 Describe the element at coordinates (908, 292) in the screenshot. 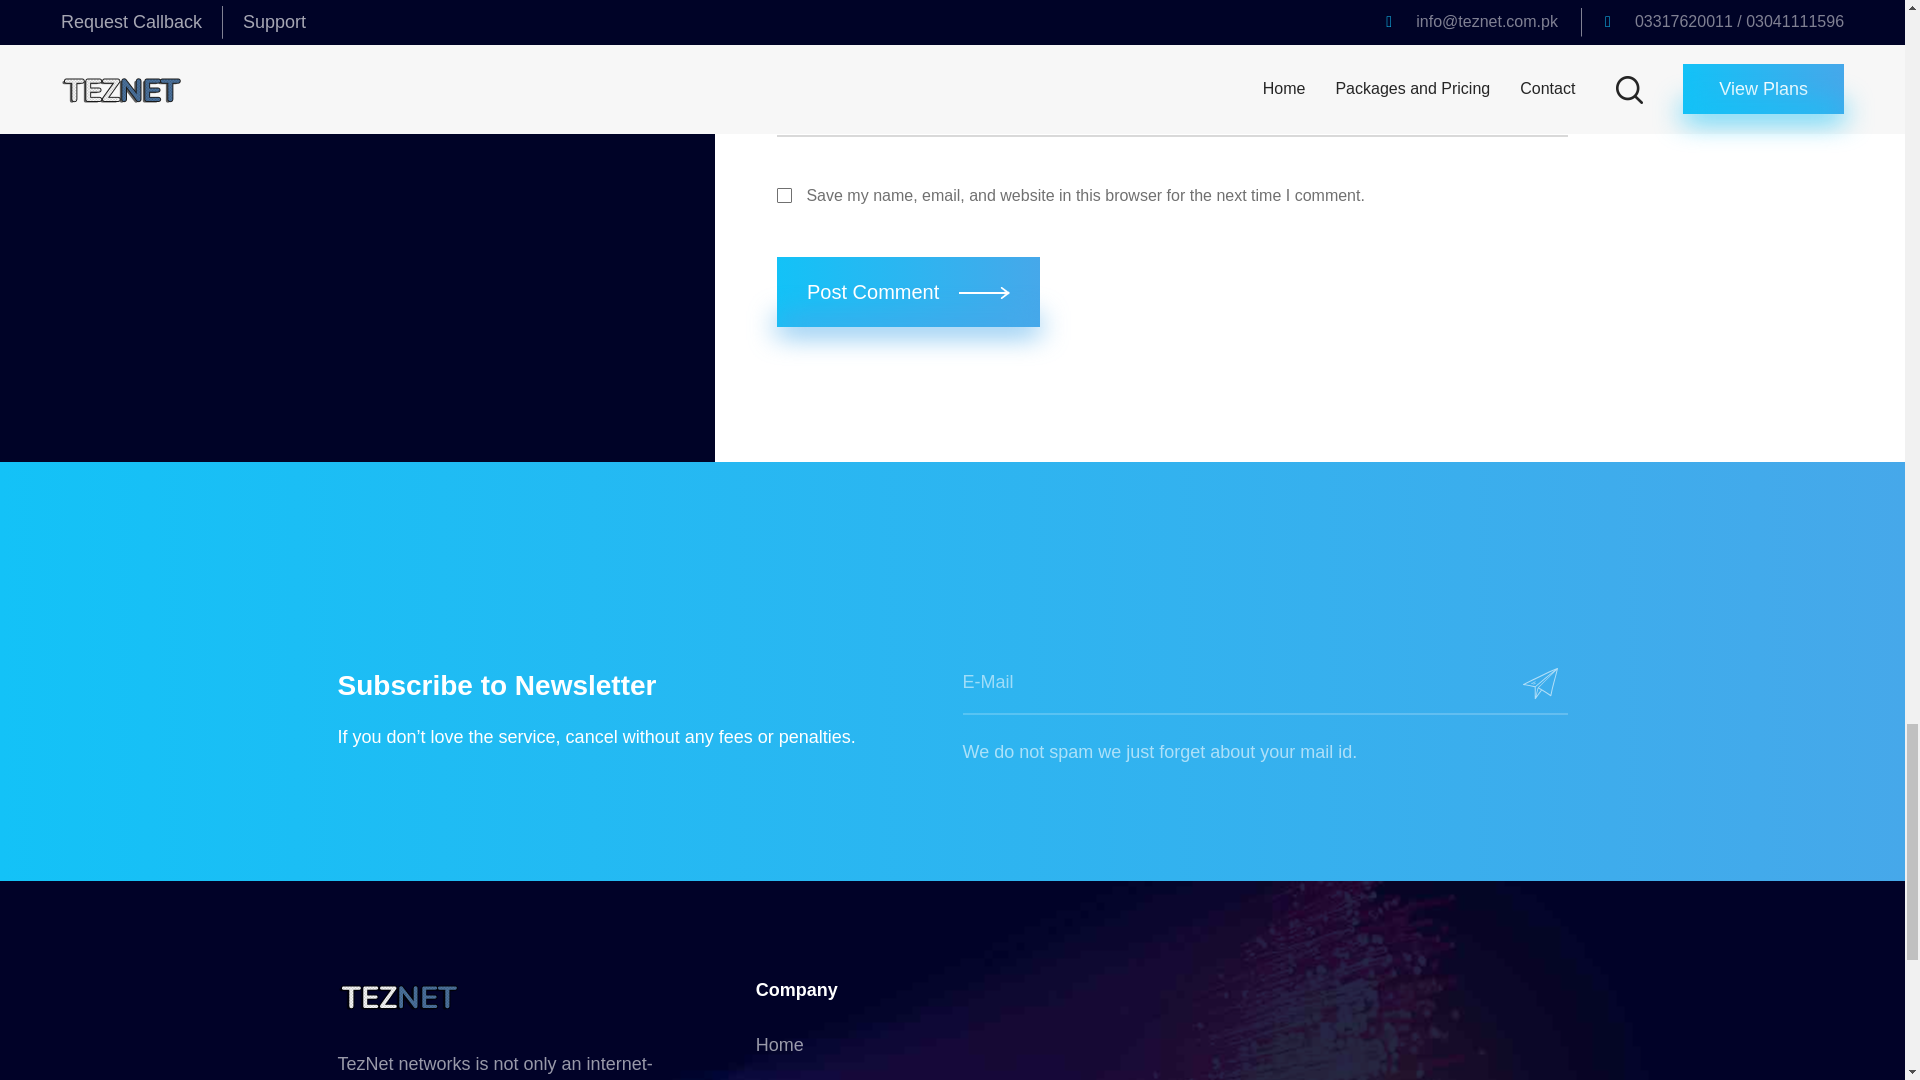

I see `Post Comment` at that location.